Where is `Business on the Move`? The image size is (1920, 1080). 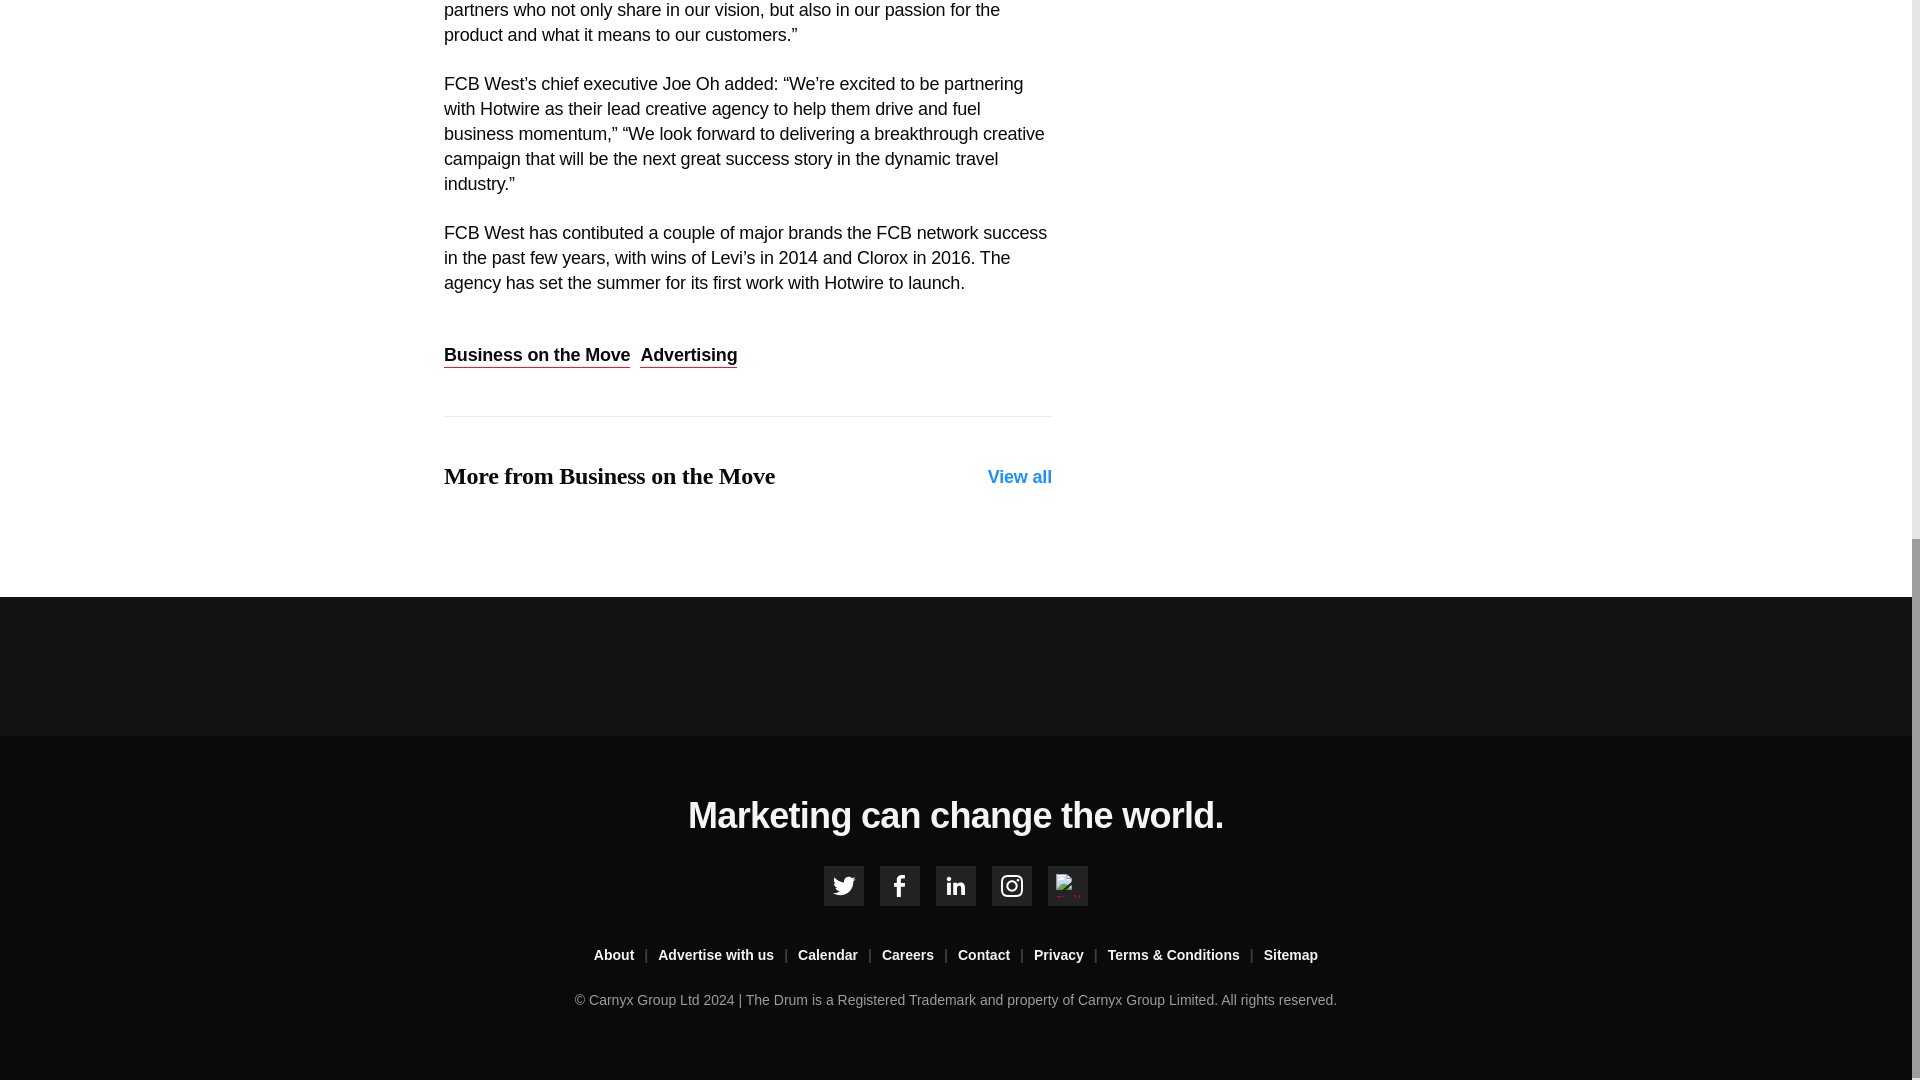
Business on the Move is located at coordinates (536, 356).